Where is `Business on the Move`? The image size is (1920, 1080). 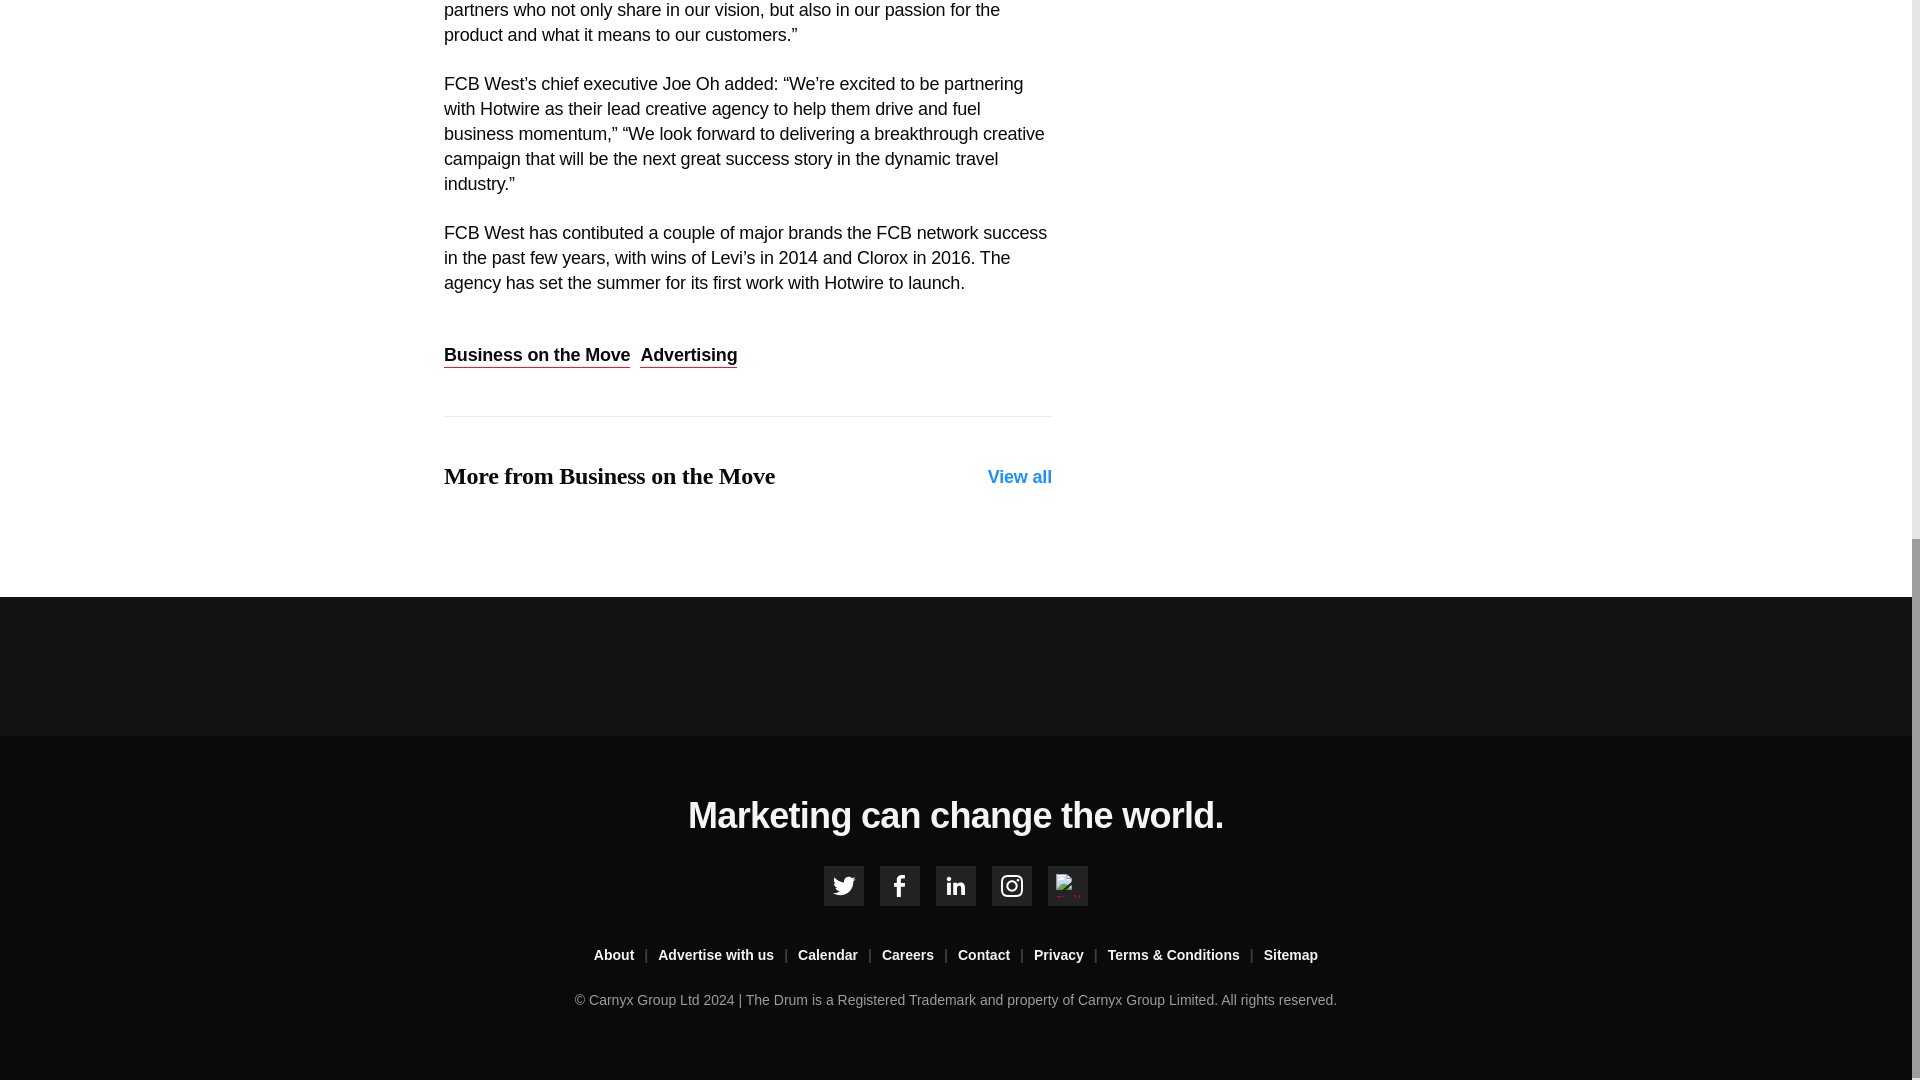
Business on the Move is located at coordinates (536, 356).